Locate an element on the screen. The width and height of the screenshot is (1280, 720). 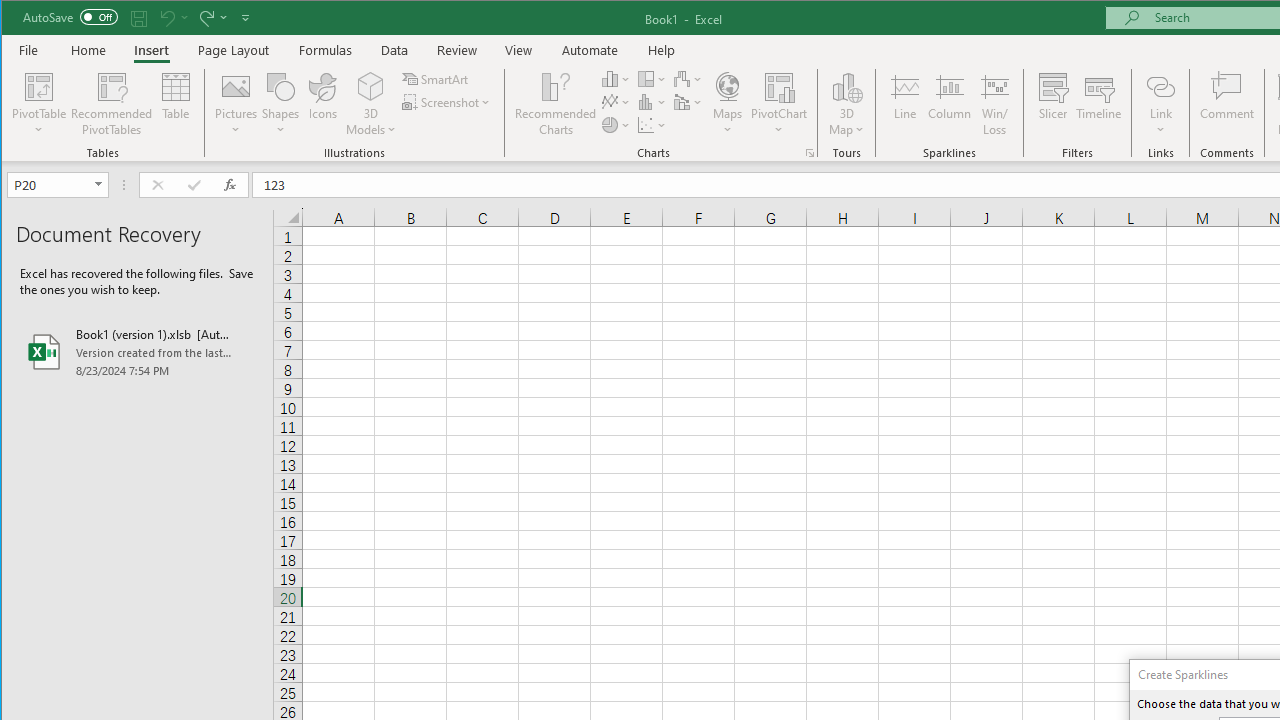
Link is located at coordinates (1160, 104).